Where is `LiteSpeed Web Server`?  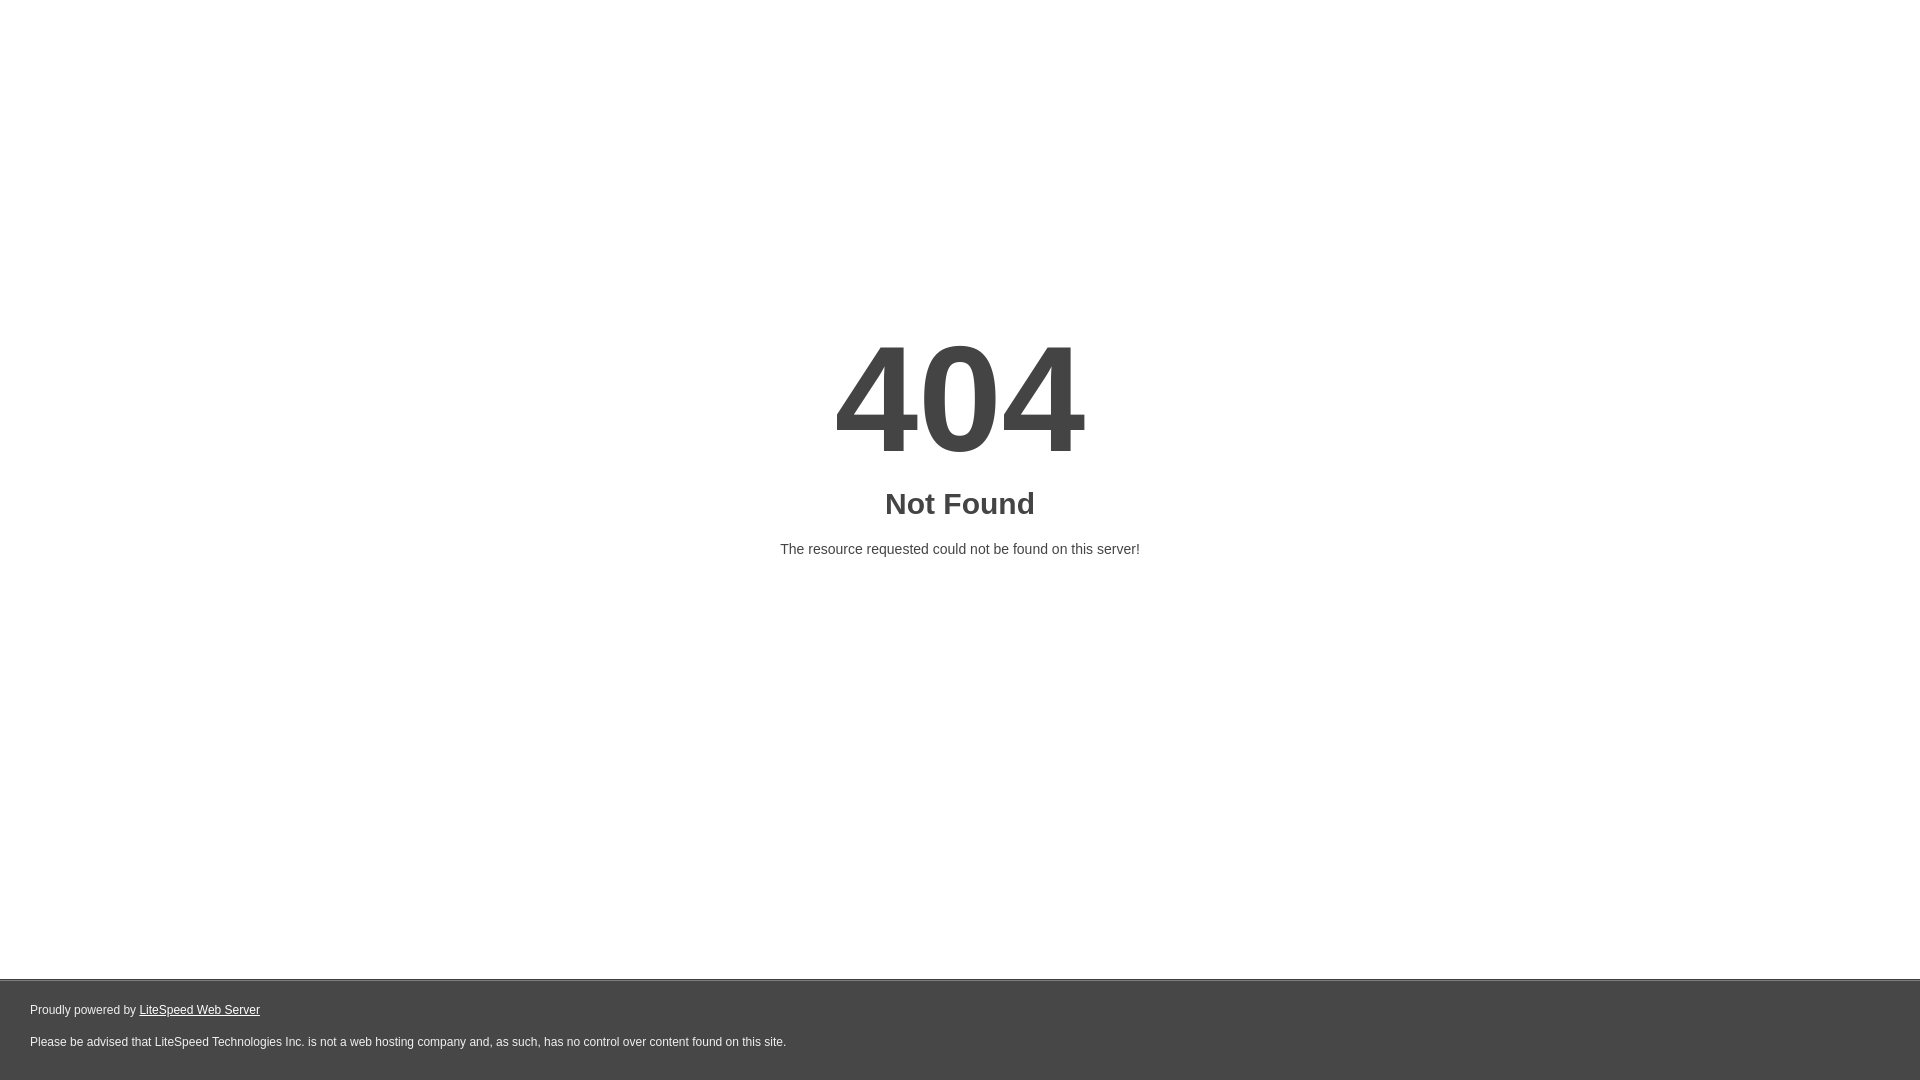 LiteSpeed Web Server is located at coordinates (200, 1010).